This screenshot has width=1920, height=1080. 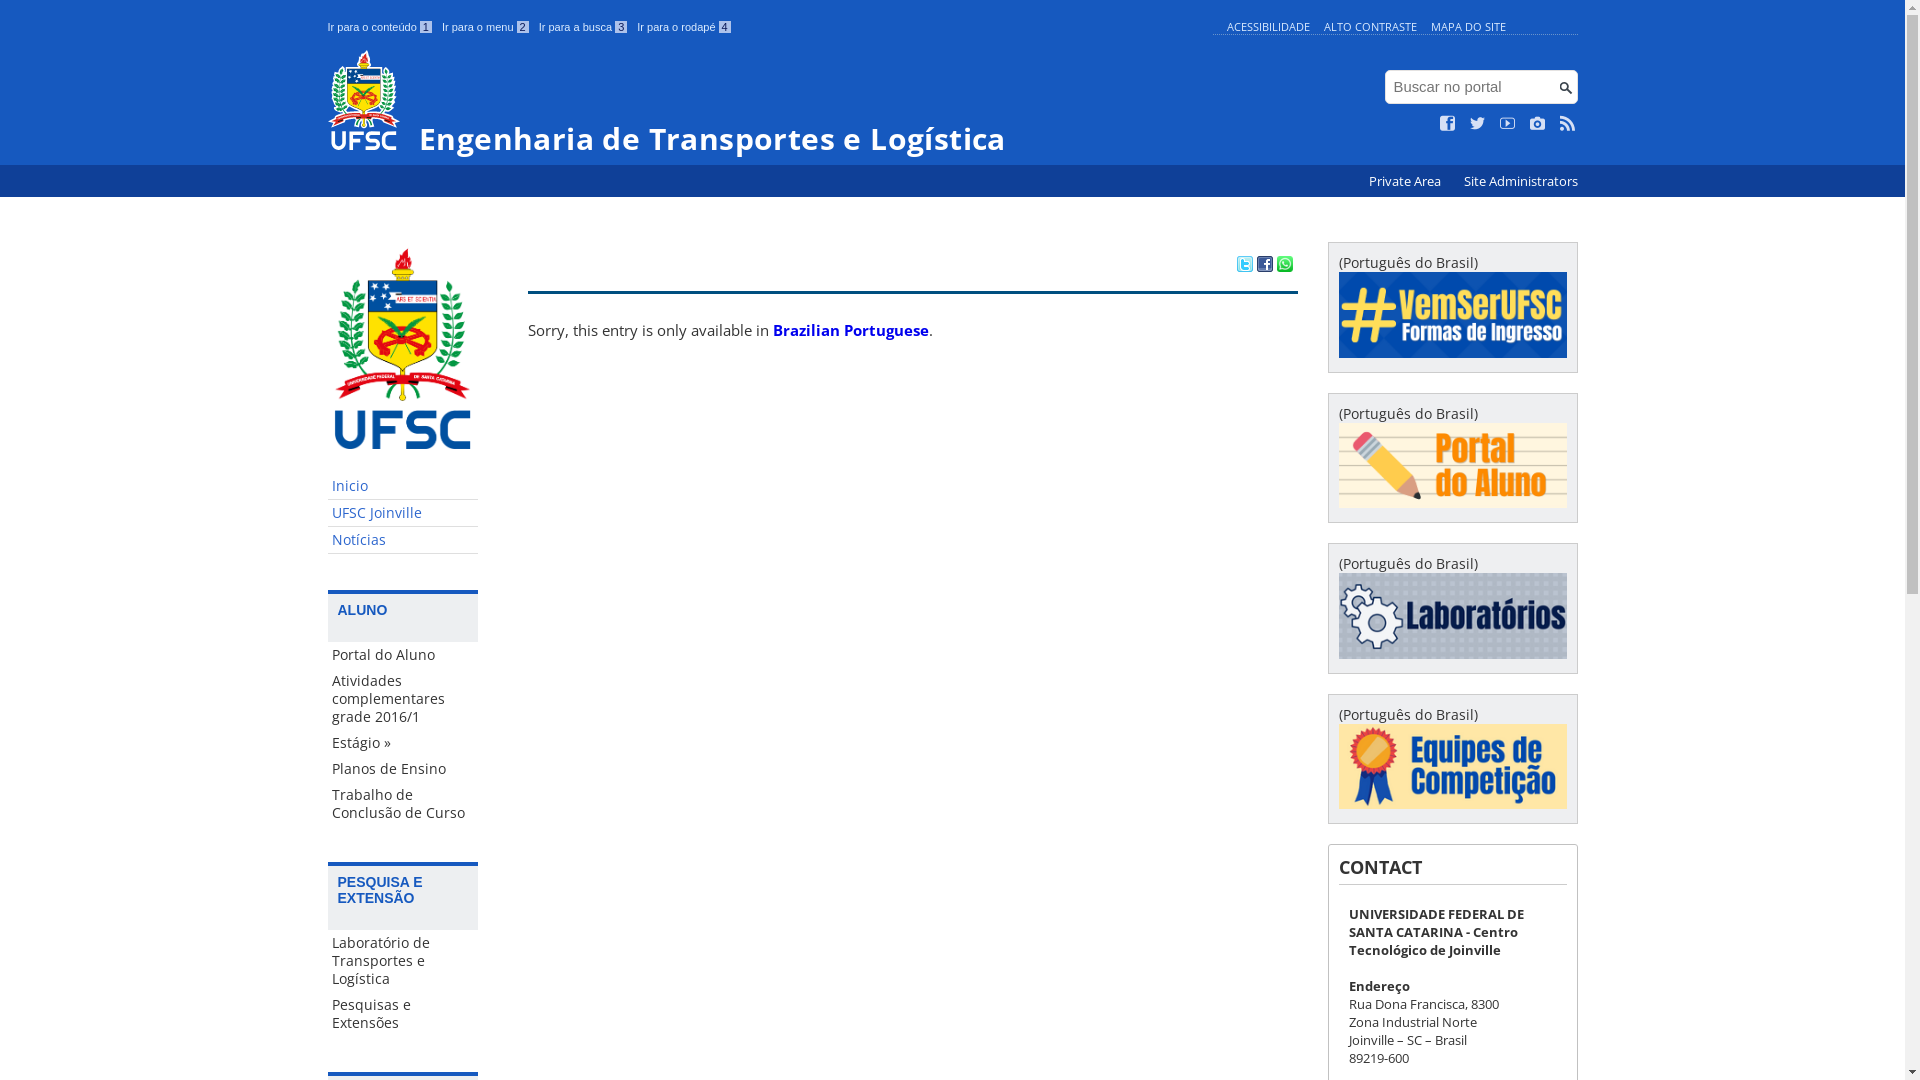 What do you see at coordinates (1244, 266) in the screenshot?
I see `Compartilhar no Twitter` at bounding box center [1244, 266].